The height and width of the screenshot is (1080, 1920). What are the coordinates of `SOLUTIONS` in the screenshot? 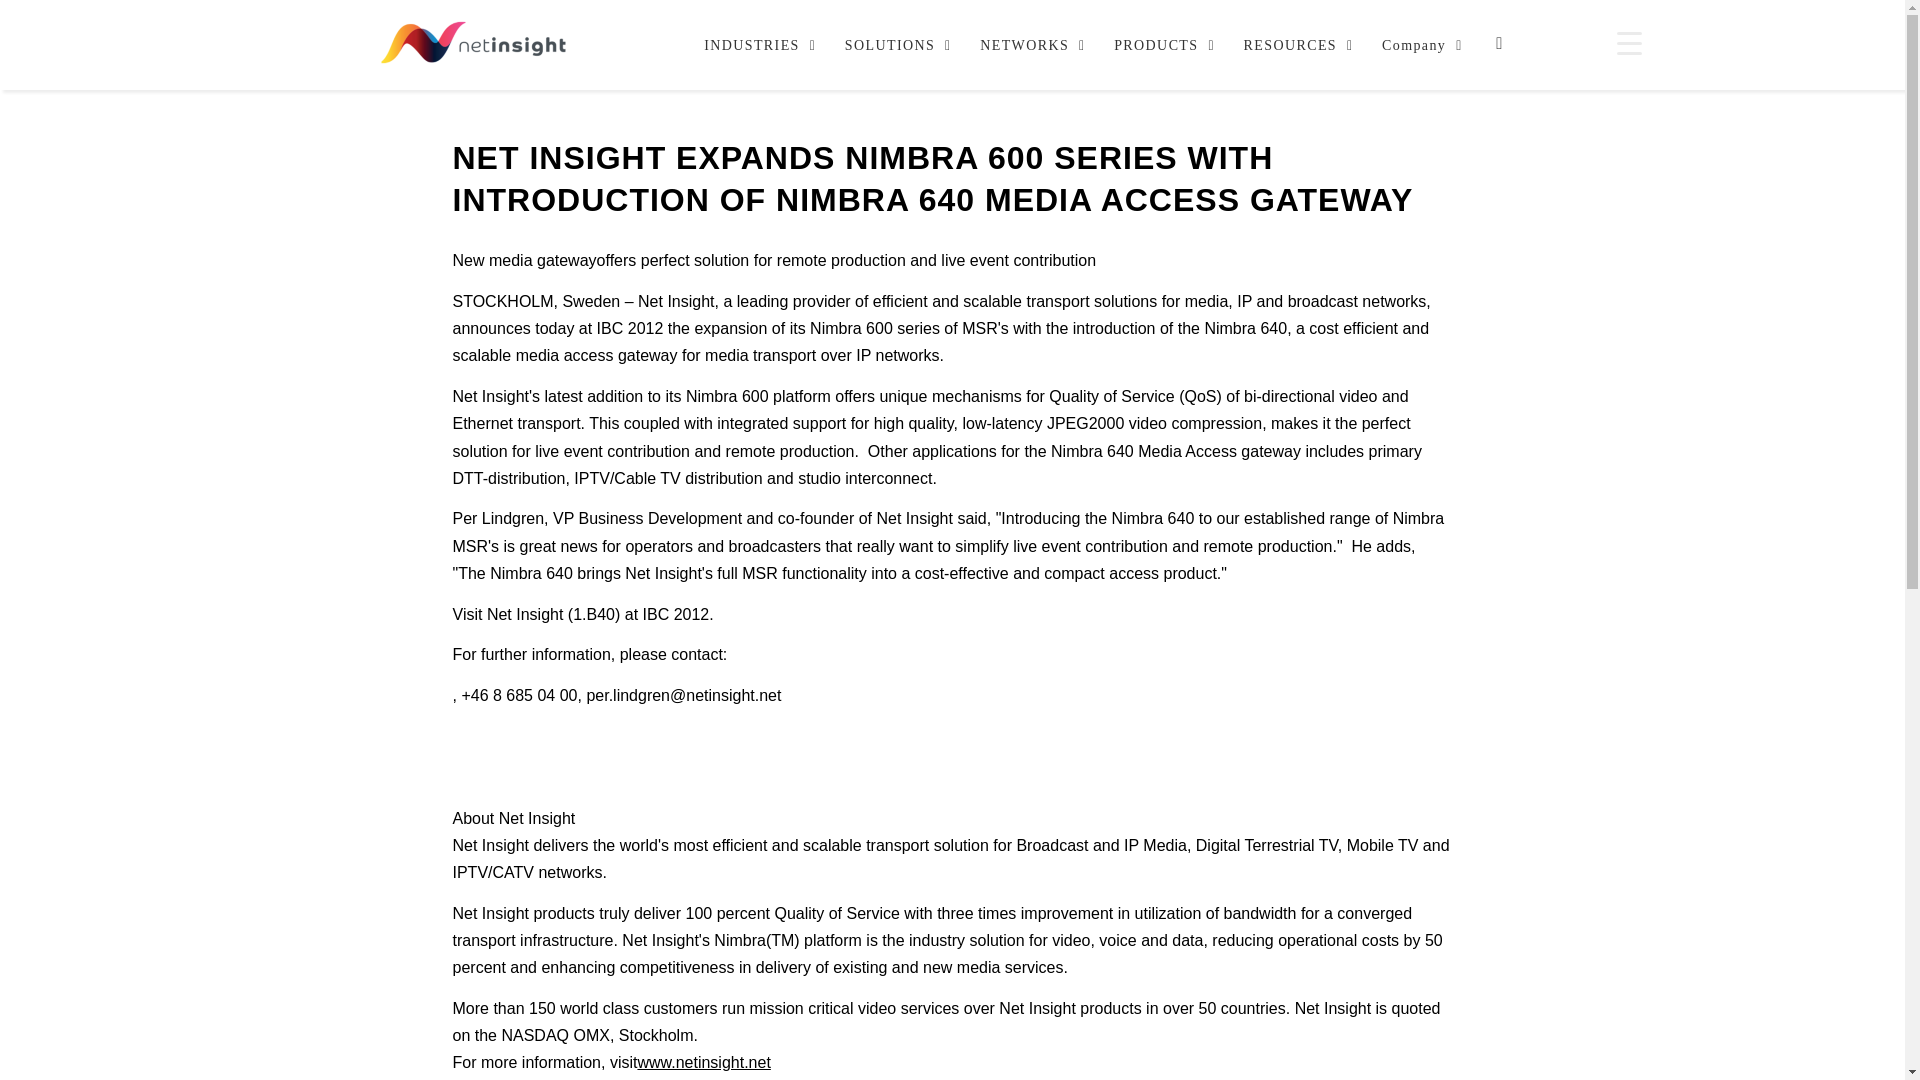 It's located at (754, 44).